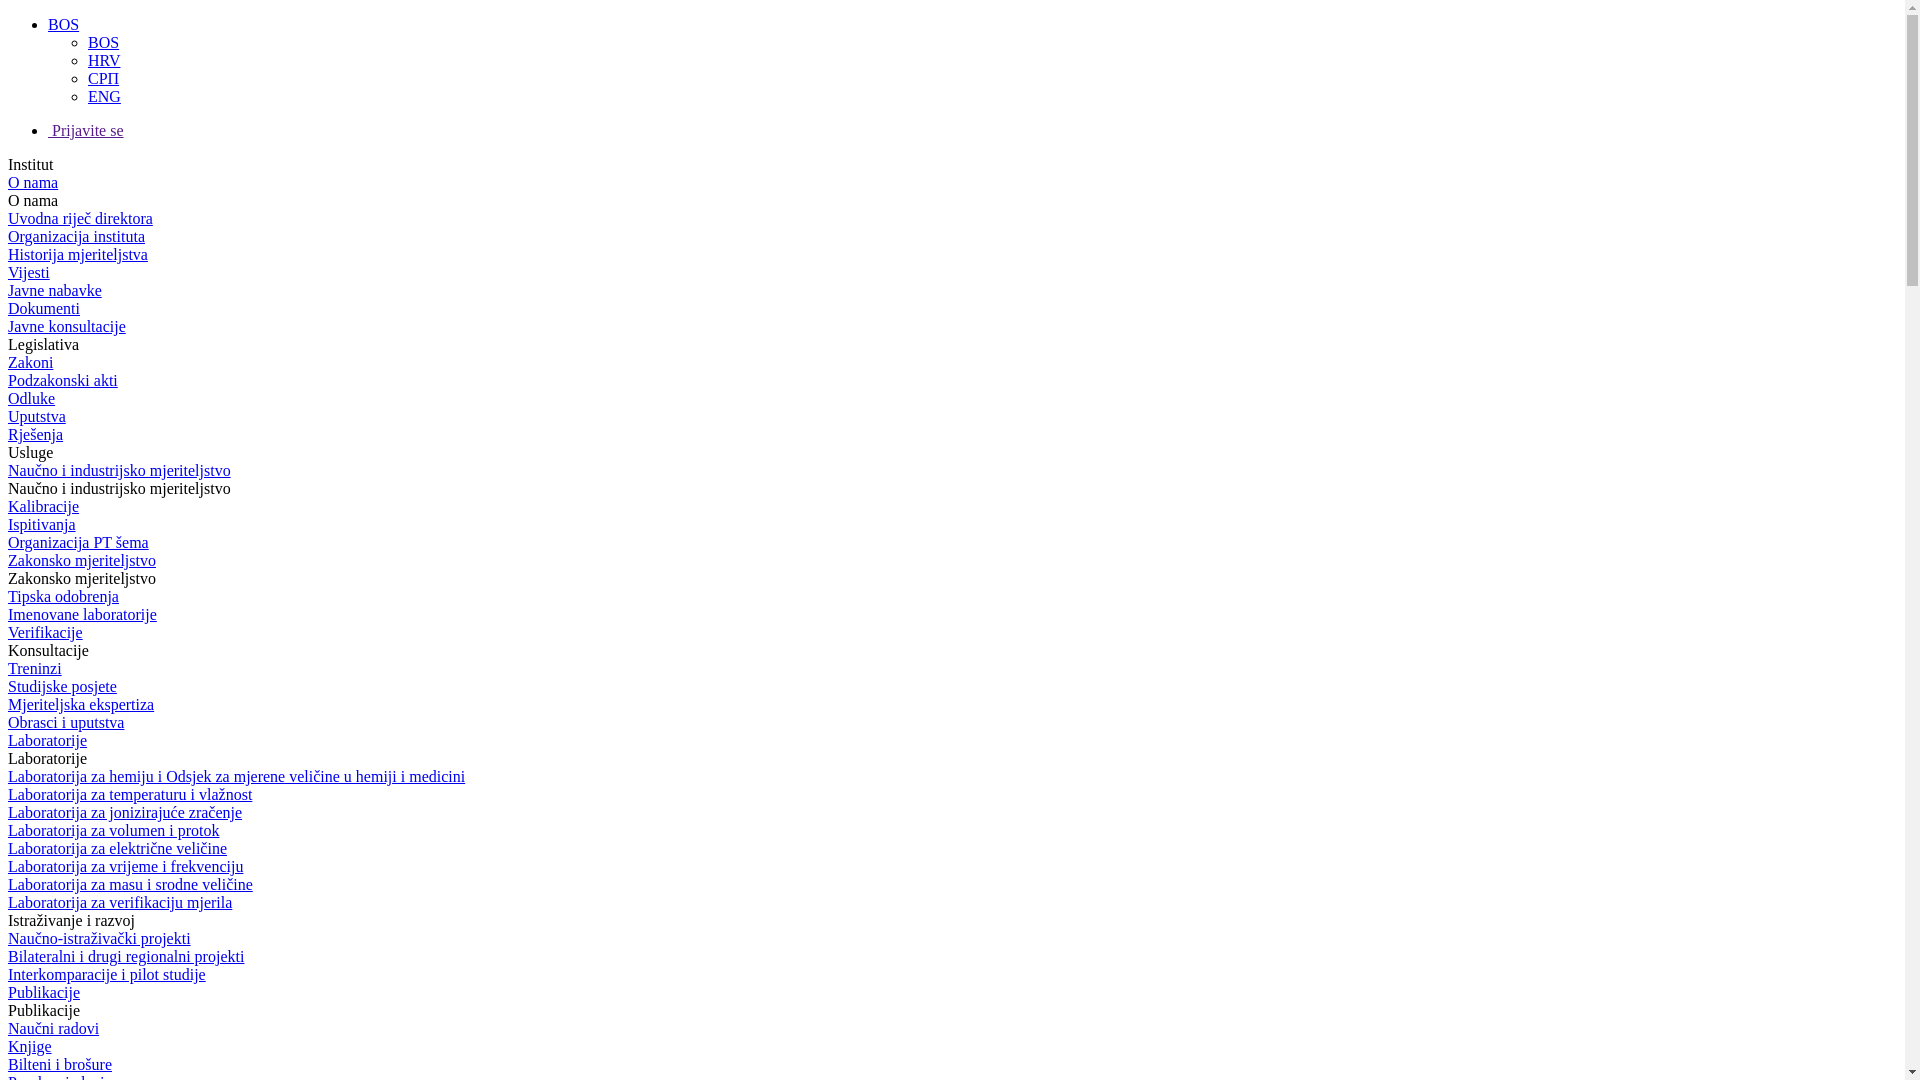 The height and width of the screenshot is (1080, 1920). Describe the element at coordinates (114, 830) in the screenshot. I see `Laboratorija za volumen i protok` at that location.